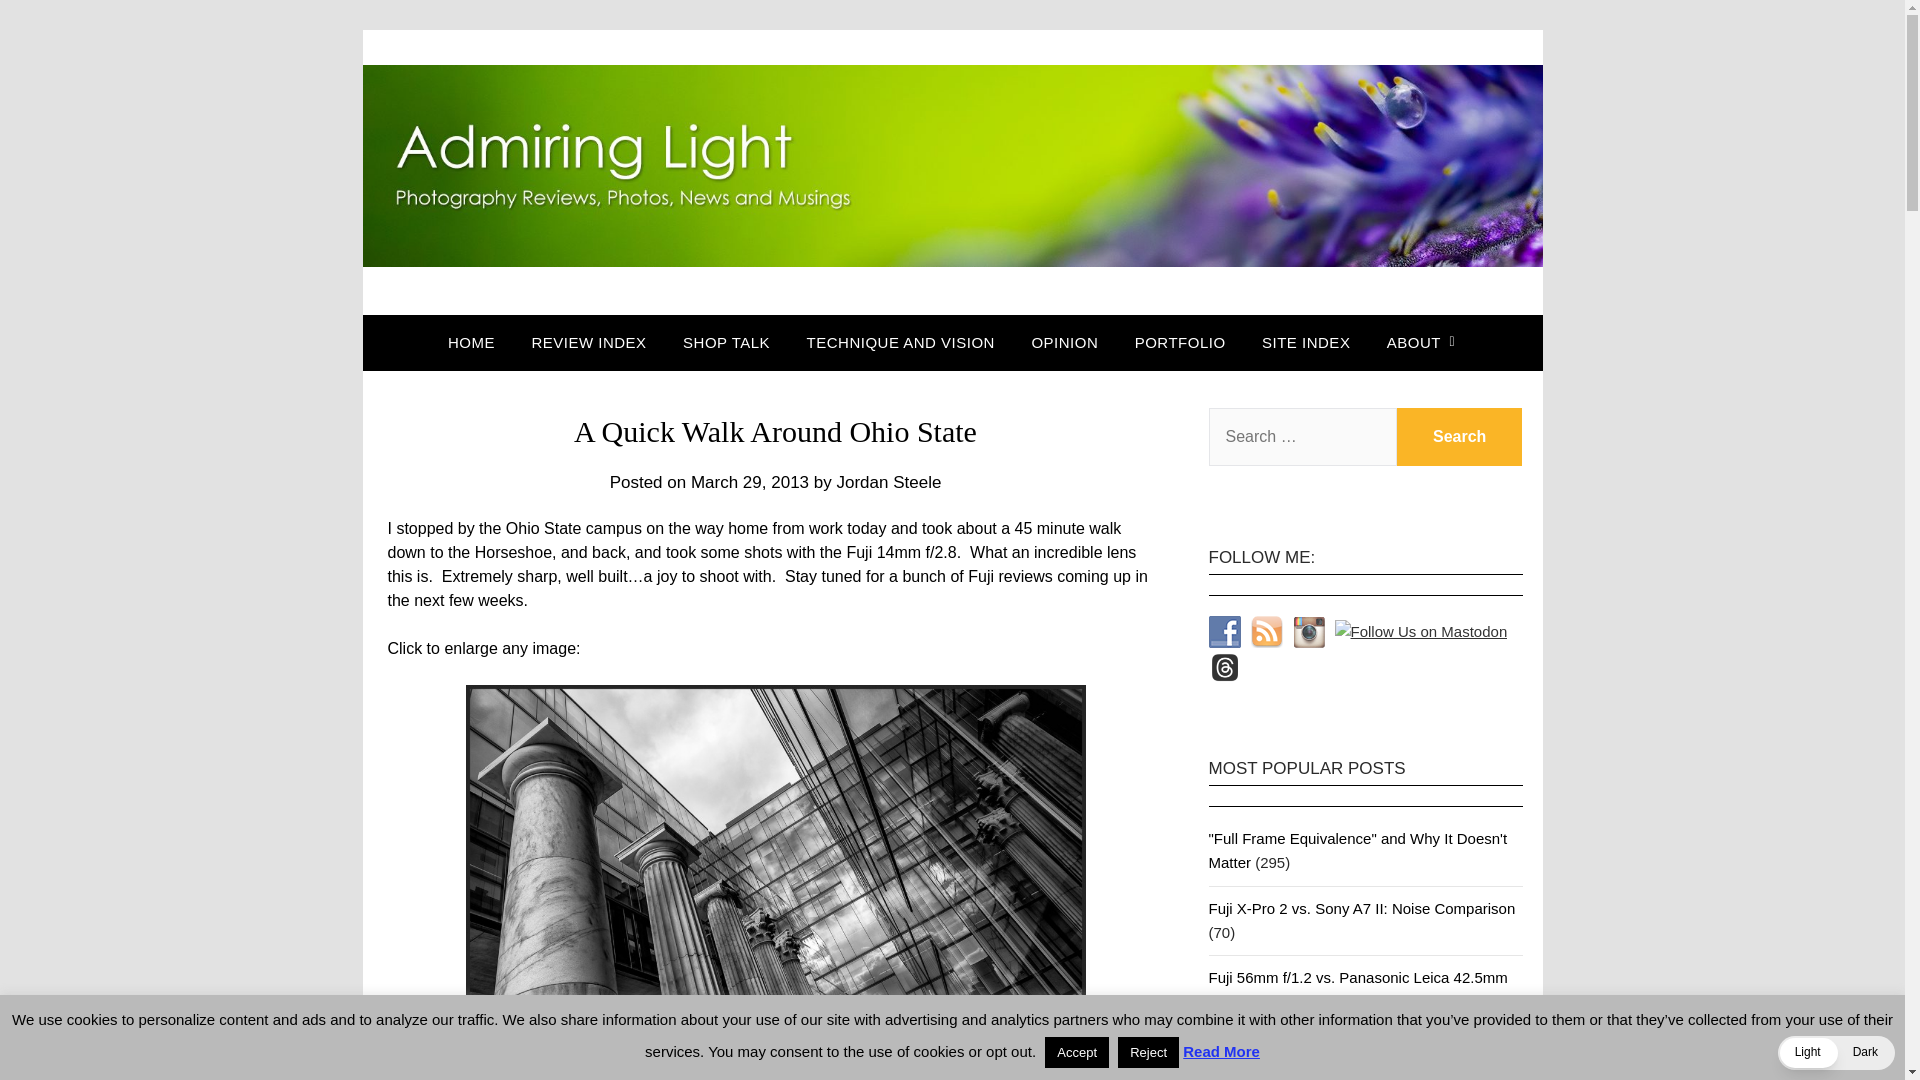 The width and height of the screenshot is (1920, 1080). Describe the element at coordinates (1360, 908) in the screenshot. I see `Fuji X-Pro 2 vs. Sony A7 II: Noise Comparison` at that location.